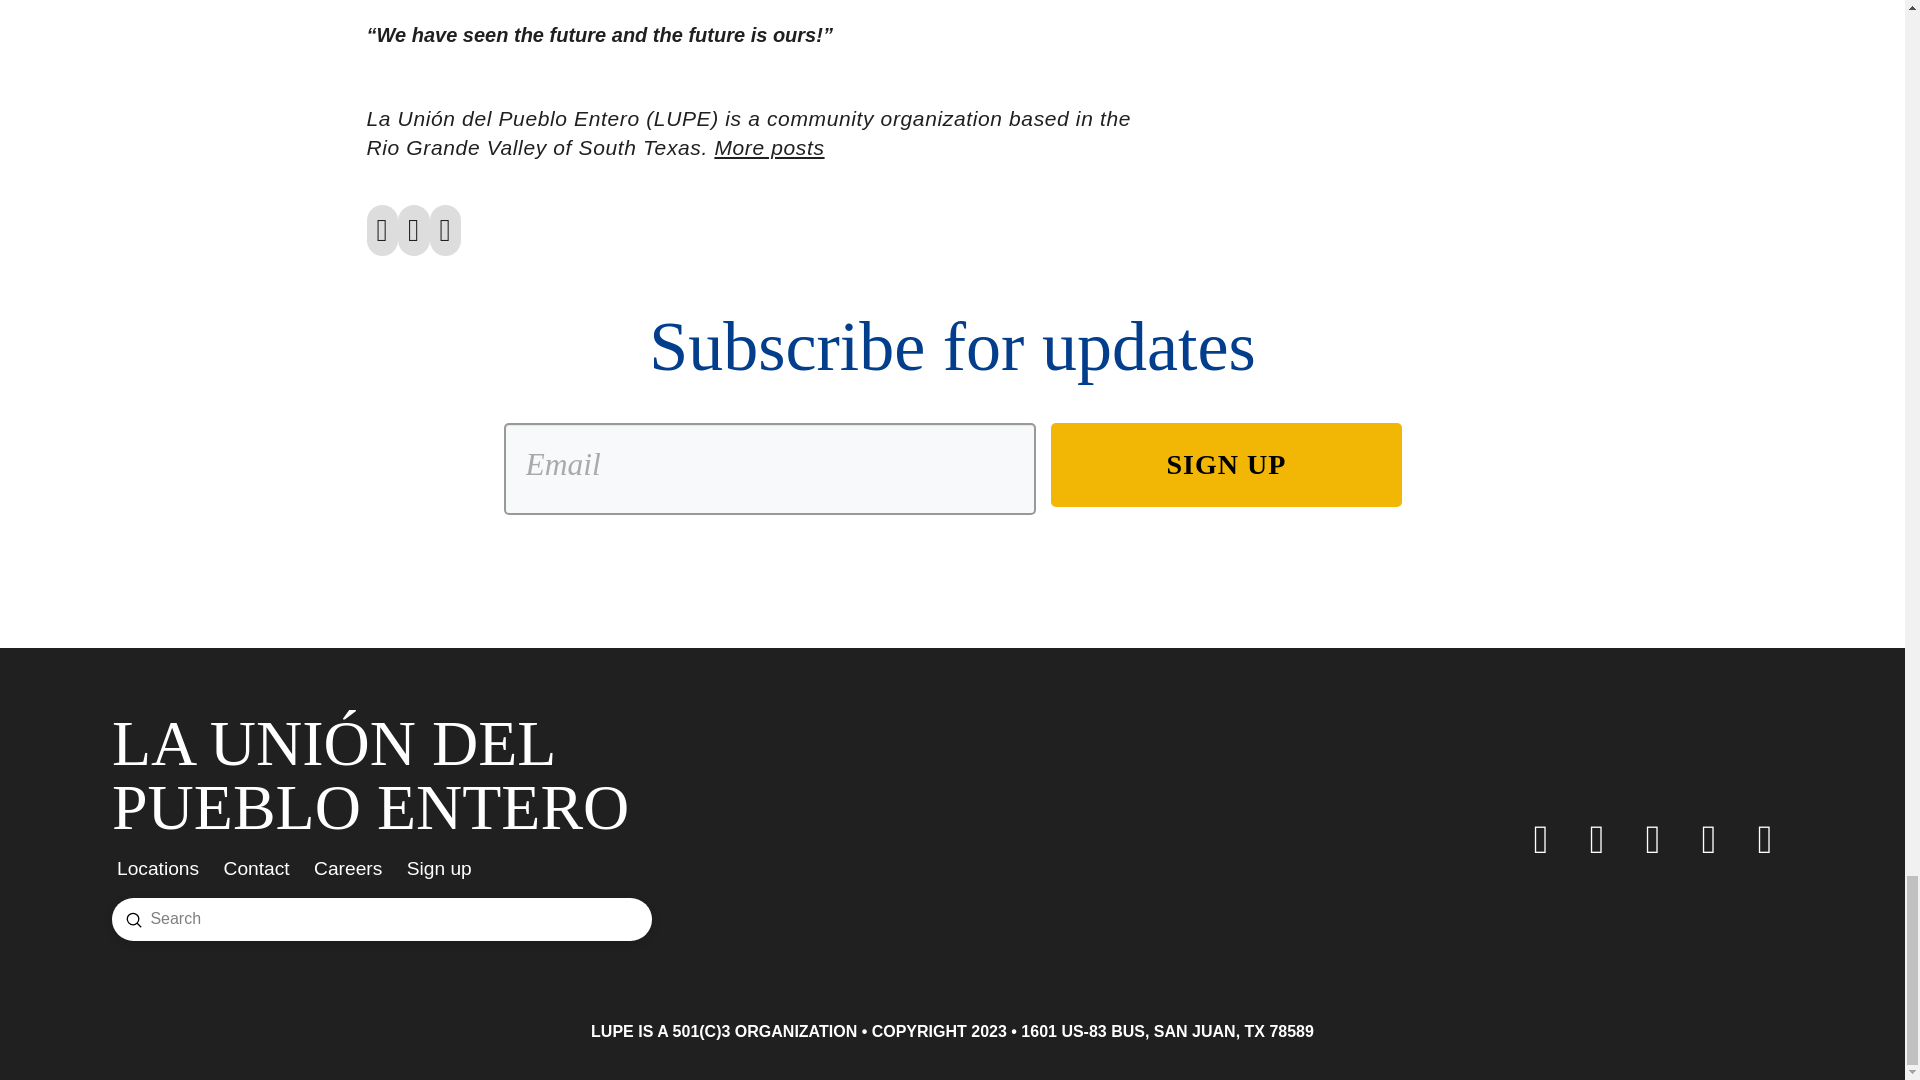  What do you see at coordinates (446, 868) in the screenshot?
I see `Sign up` at bounding box center [446, 868].